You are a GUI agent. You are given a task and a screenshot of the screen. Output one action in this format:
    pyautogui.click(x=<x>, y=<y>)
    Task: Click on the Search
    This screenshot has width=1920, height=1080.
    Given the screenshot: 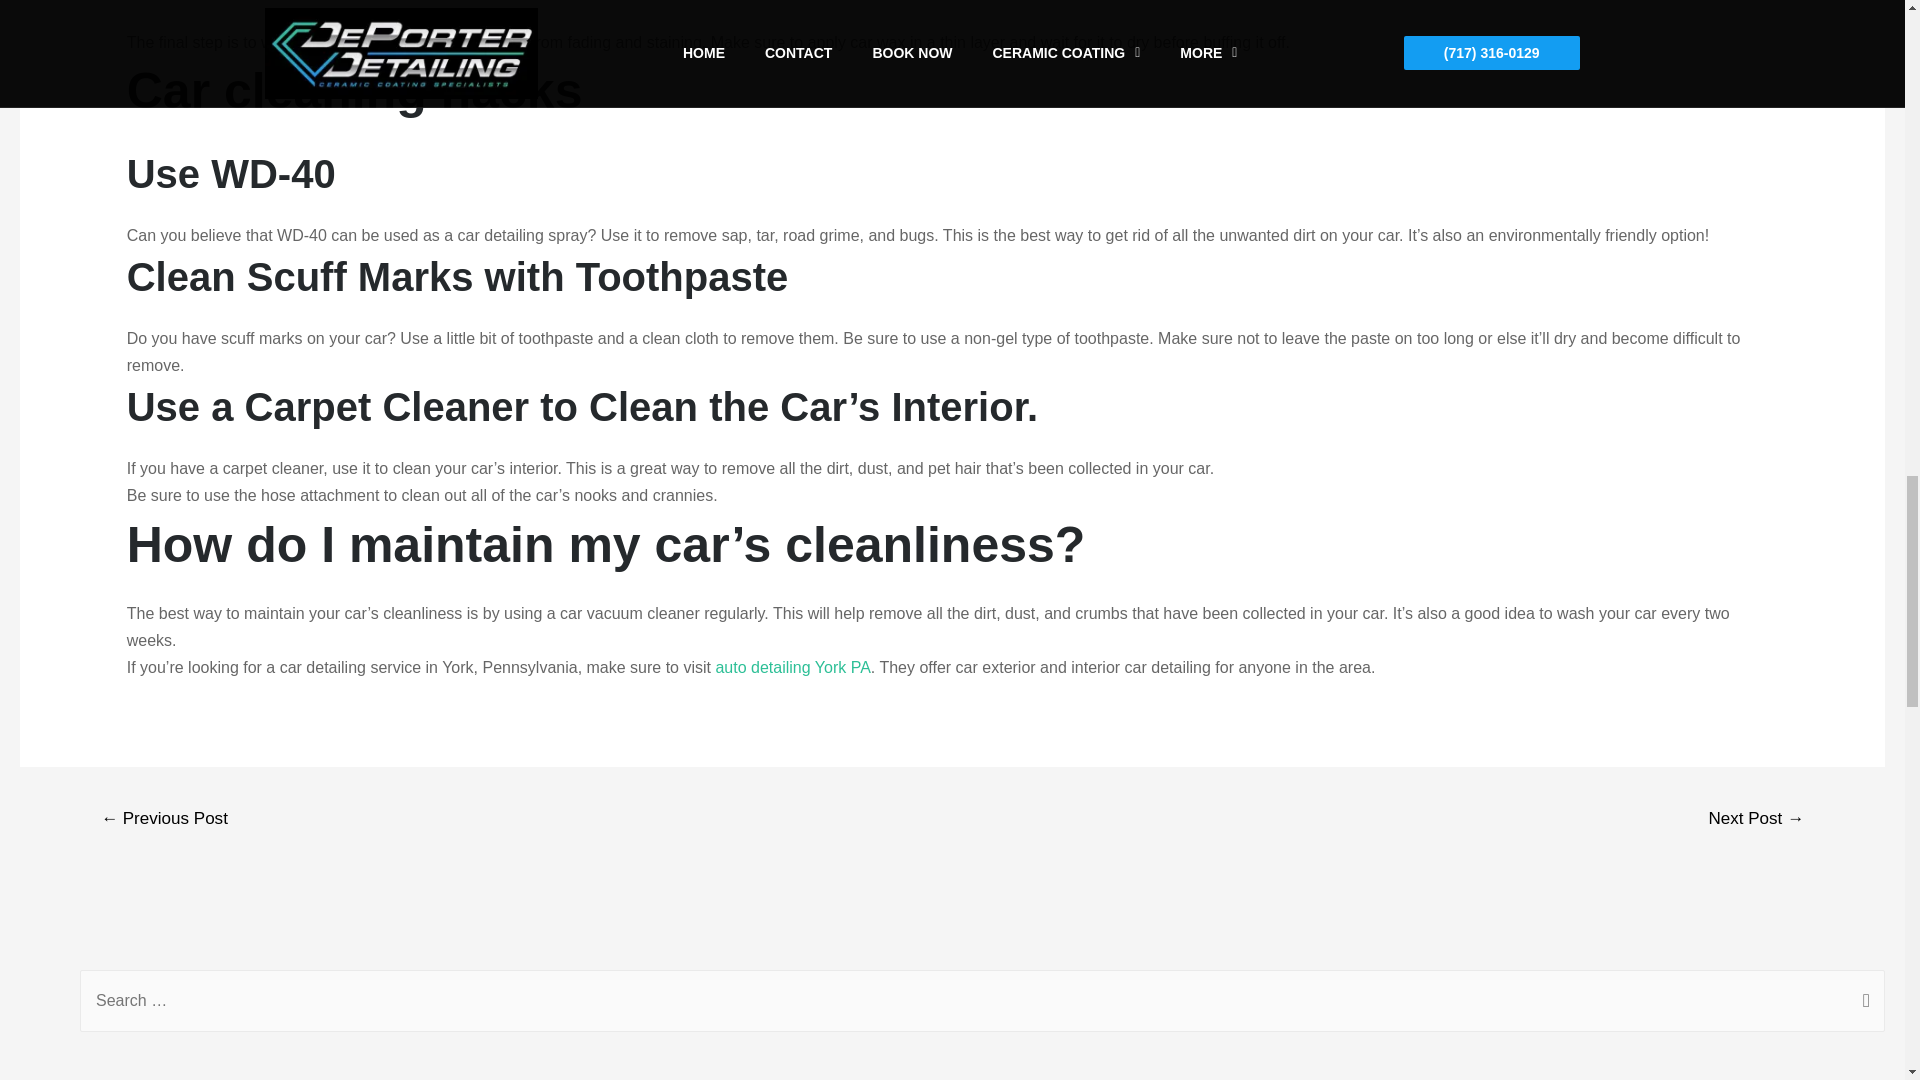 What is the action you would take?
    pyautogui.click(x=1862, y=990)
    